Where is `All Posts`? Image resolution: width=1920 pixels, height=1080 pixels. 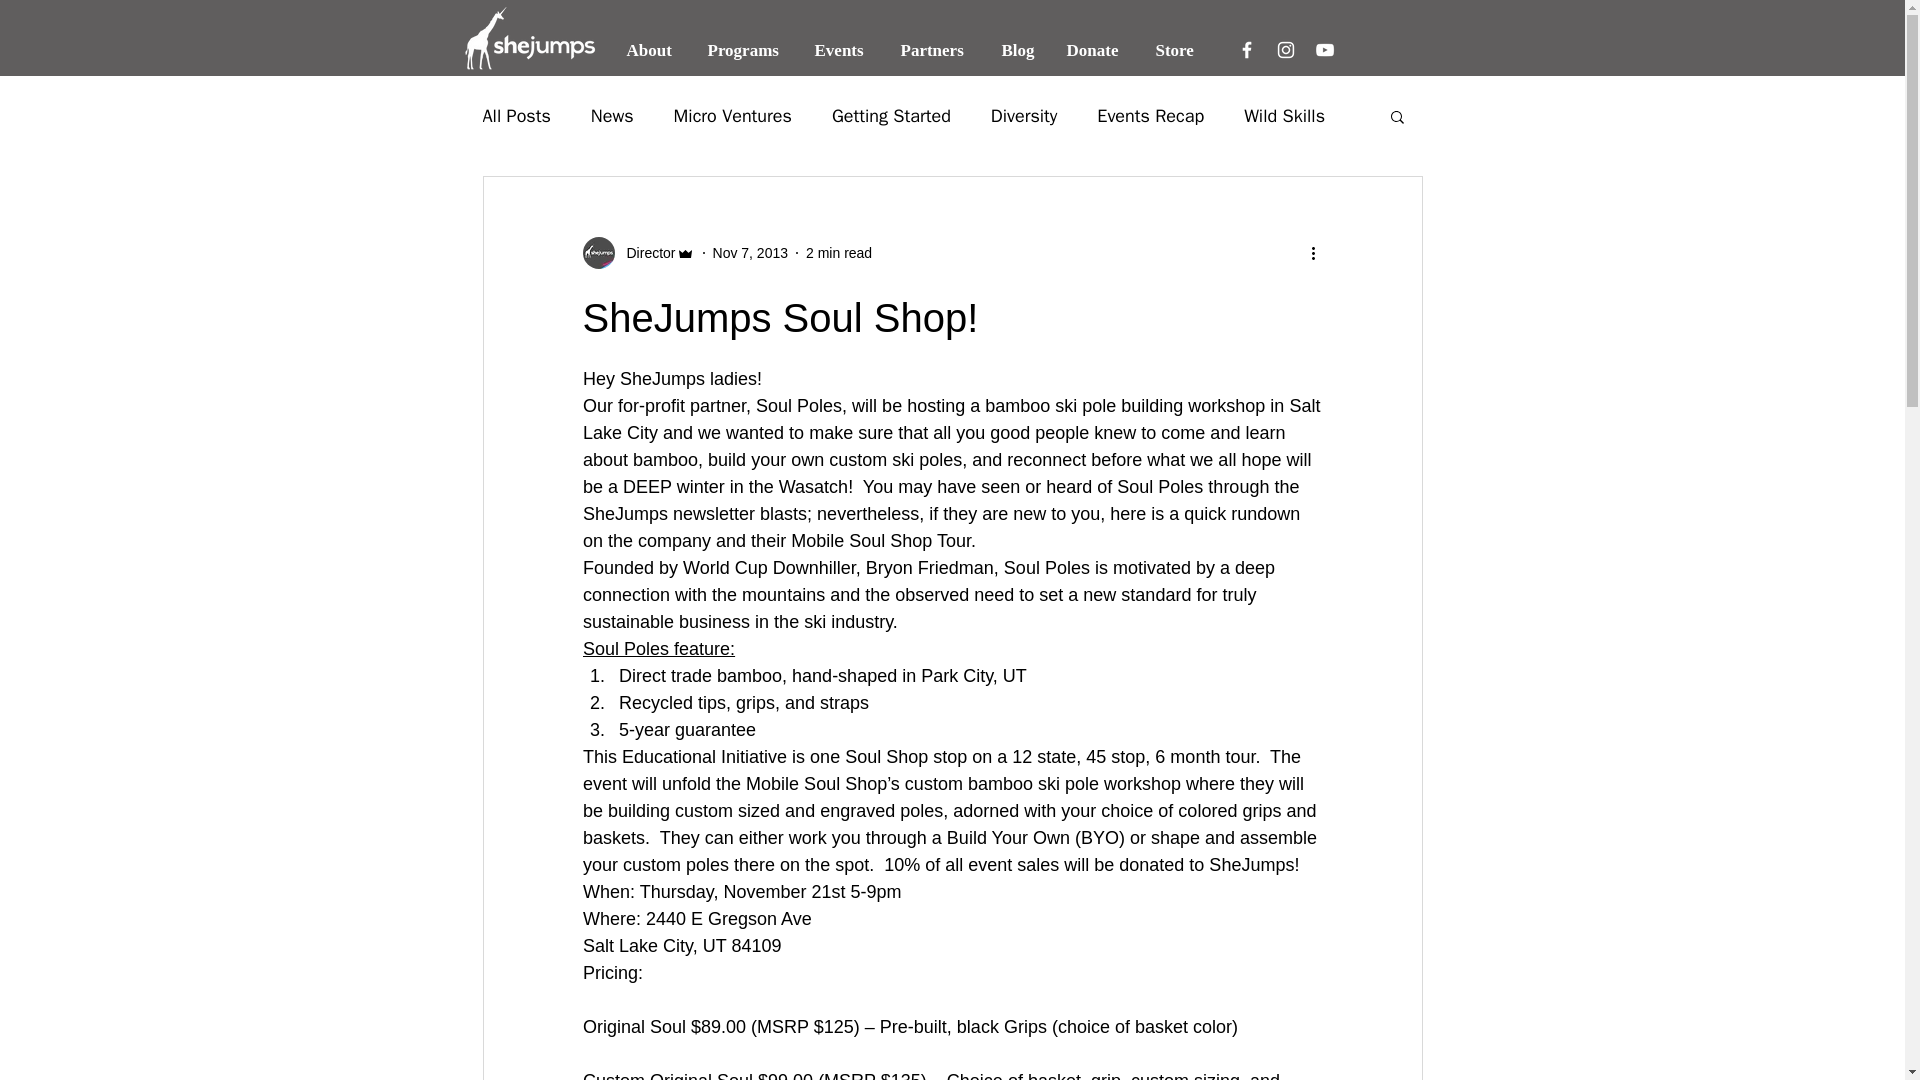
All Posts is located at coordinates (515, 116).